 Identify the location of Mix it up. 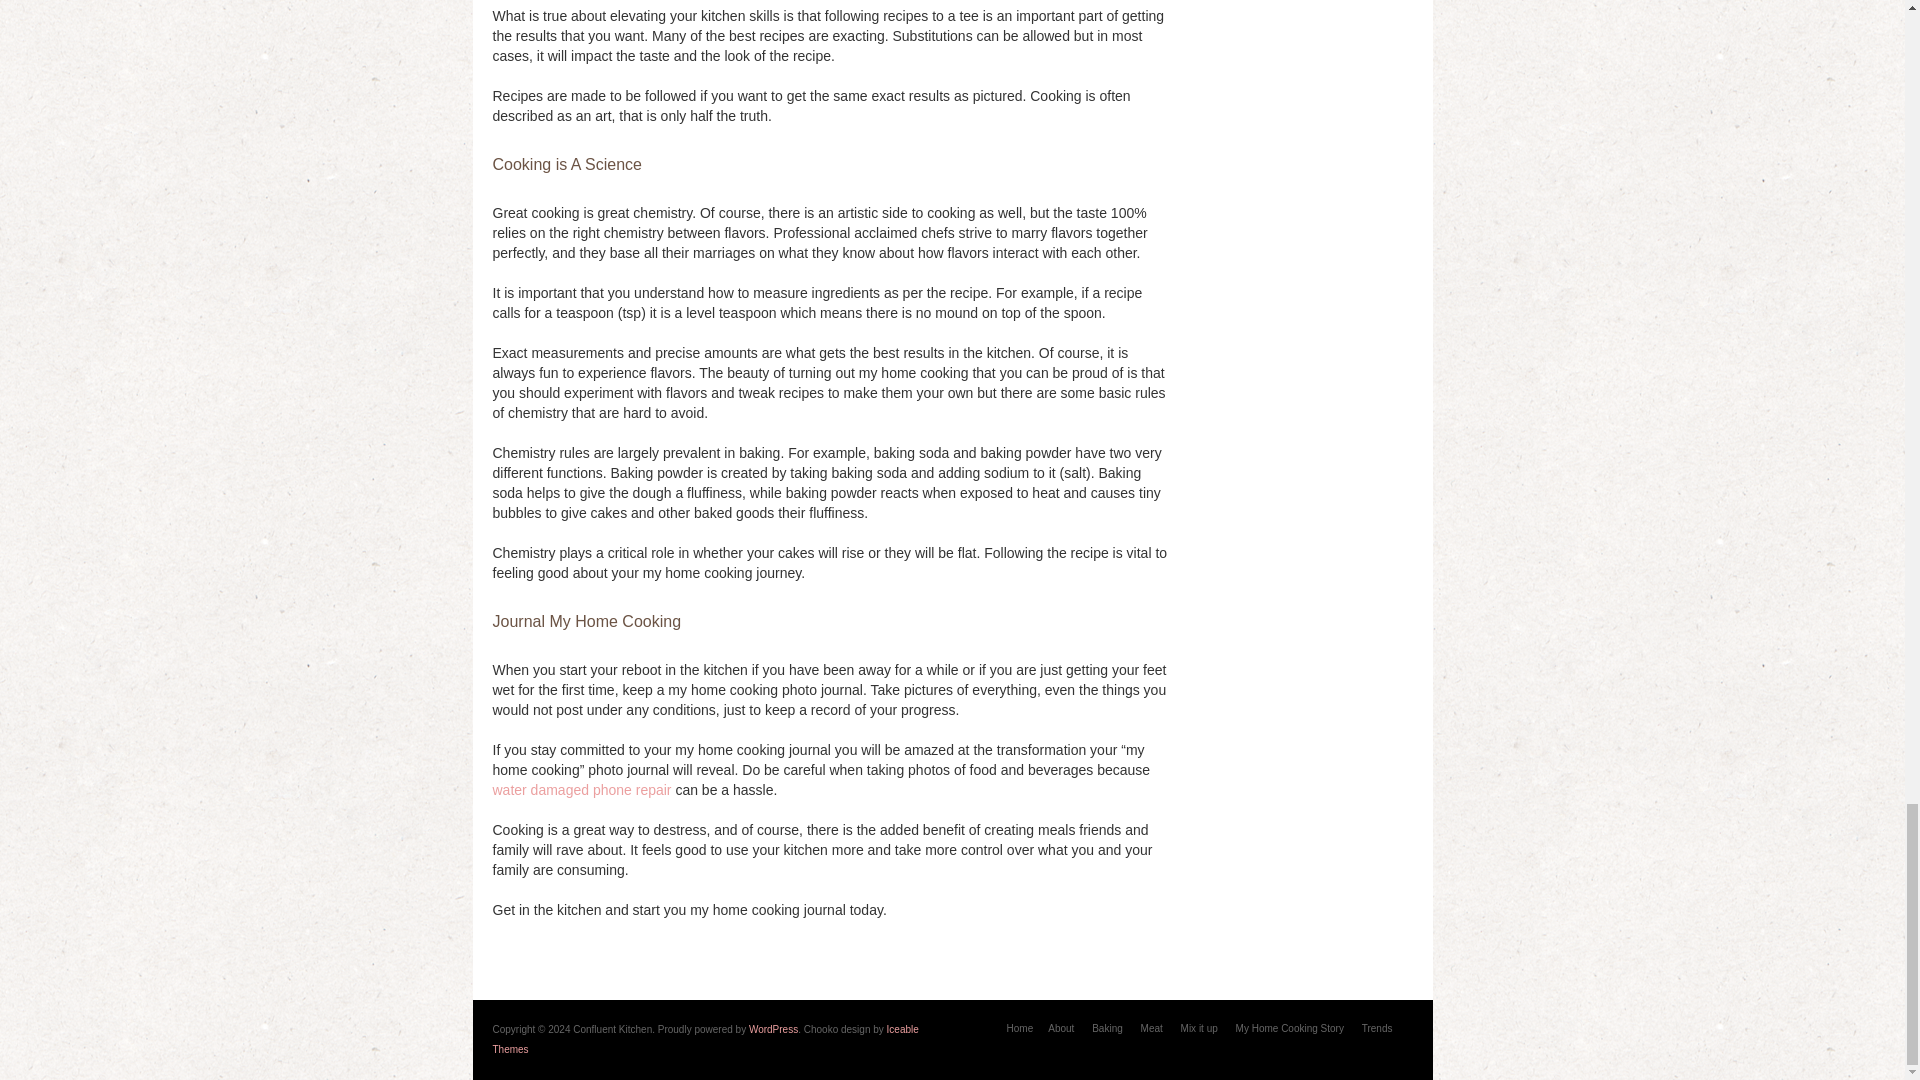
(1198, 1028).